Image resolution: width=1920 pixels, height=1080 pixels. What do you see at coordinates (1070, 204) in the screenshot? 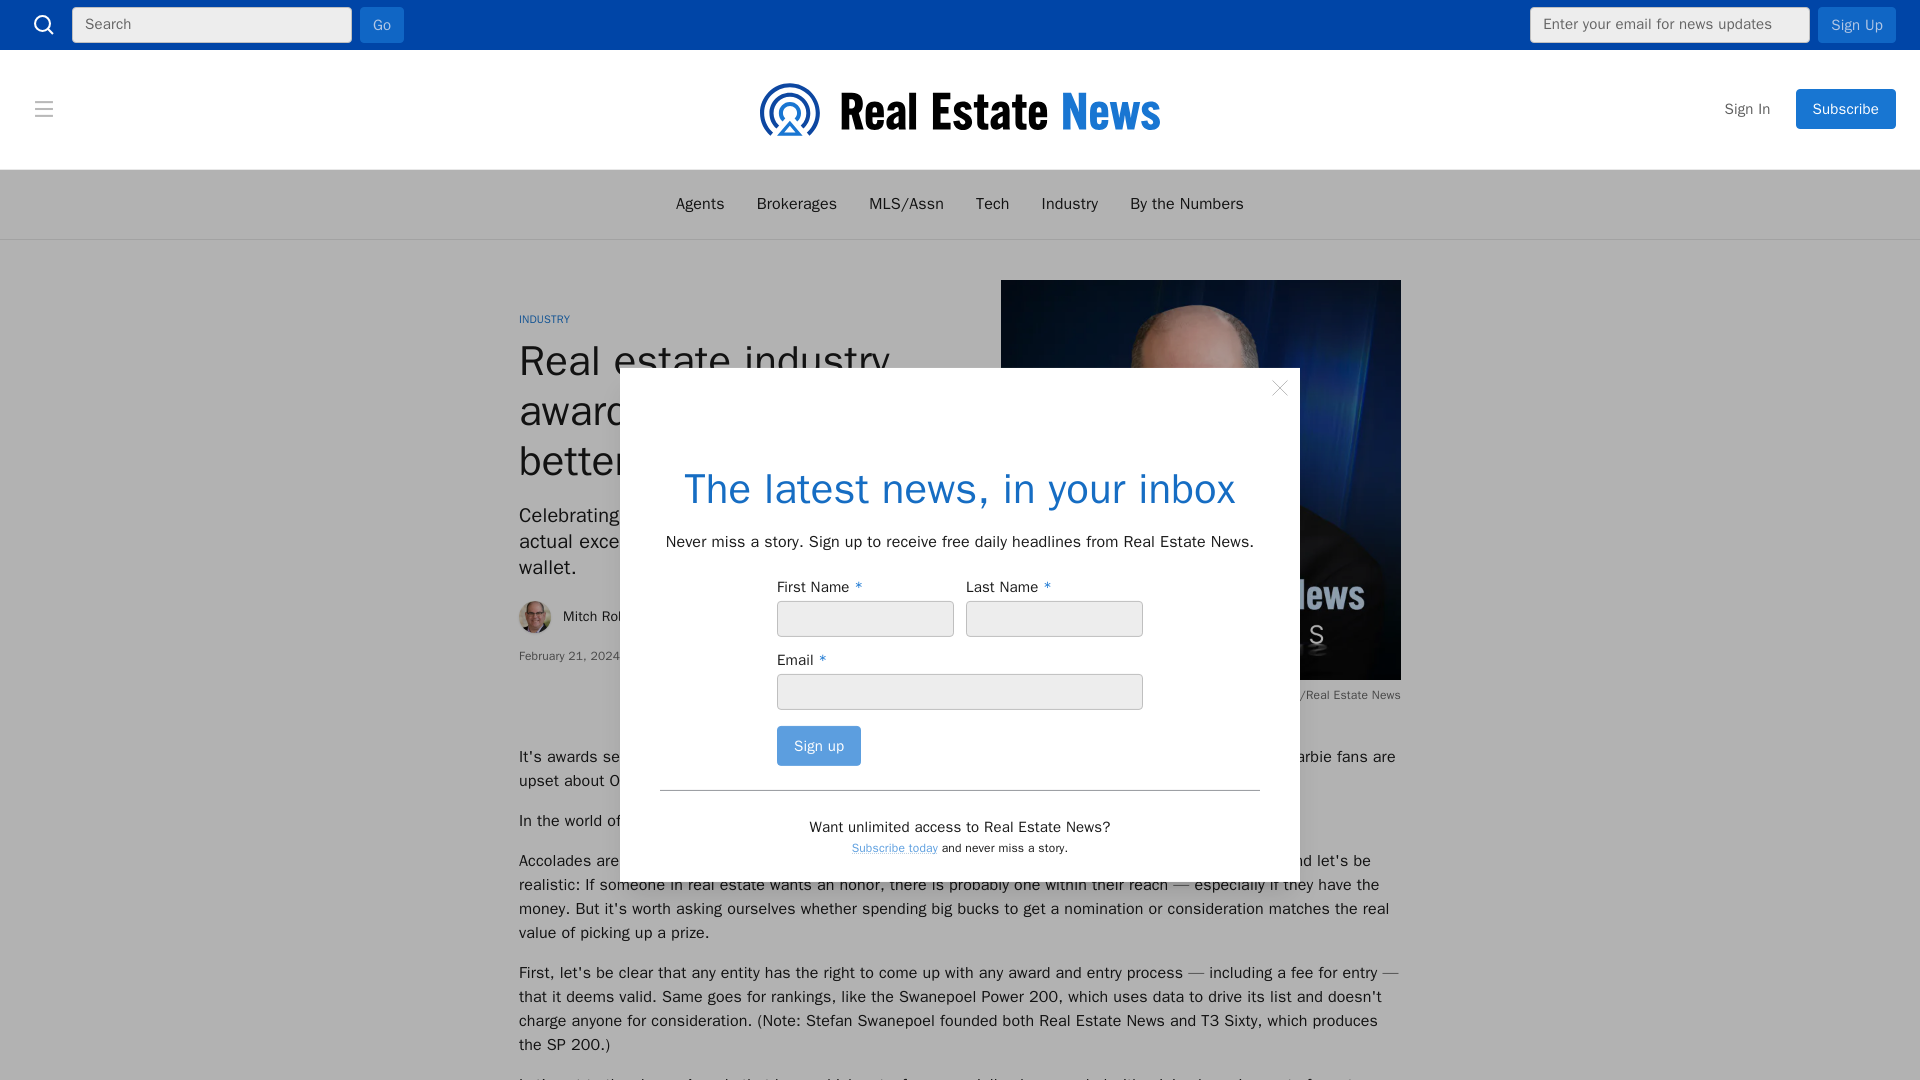
I see `Industry` at bounding box center [1070, 204].